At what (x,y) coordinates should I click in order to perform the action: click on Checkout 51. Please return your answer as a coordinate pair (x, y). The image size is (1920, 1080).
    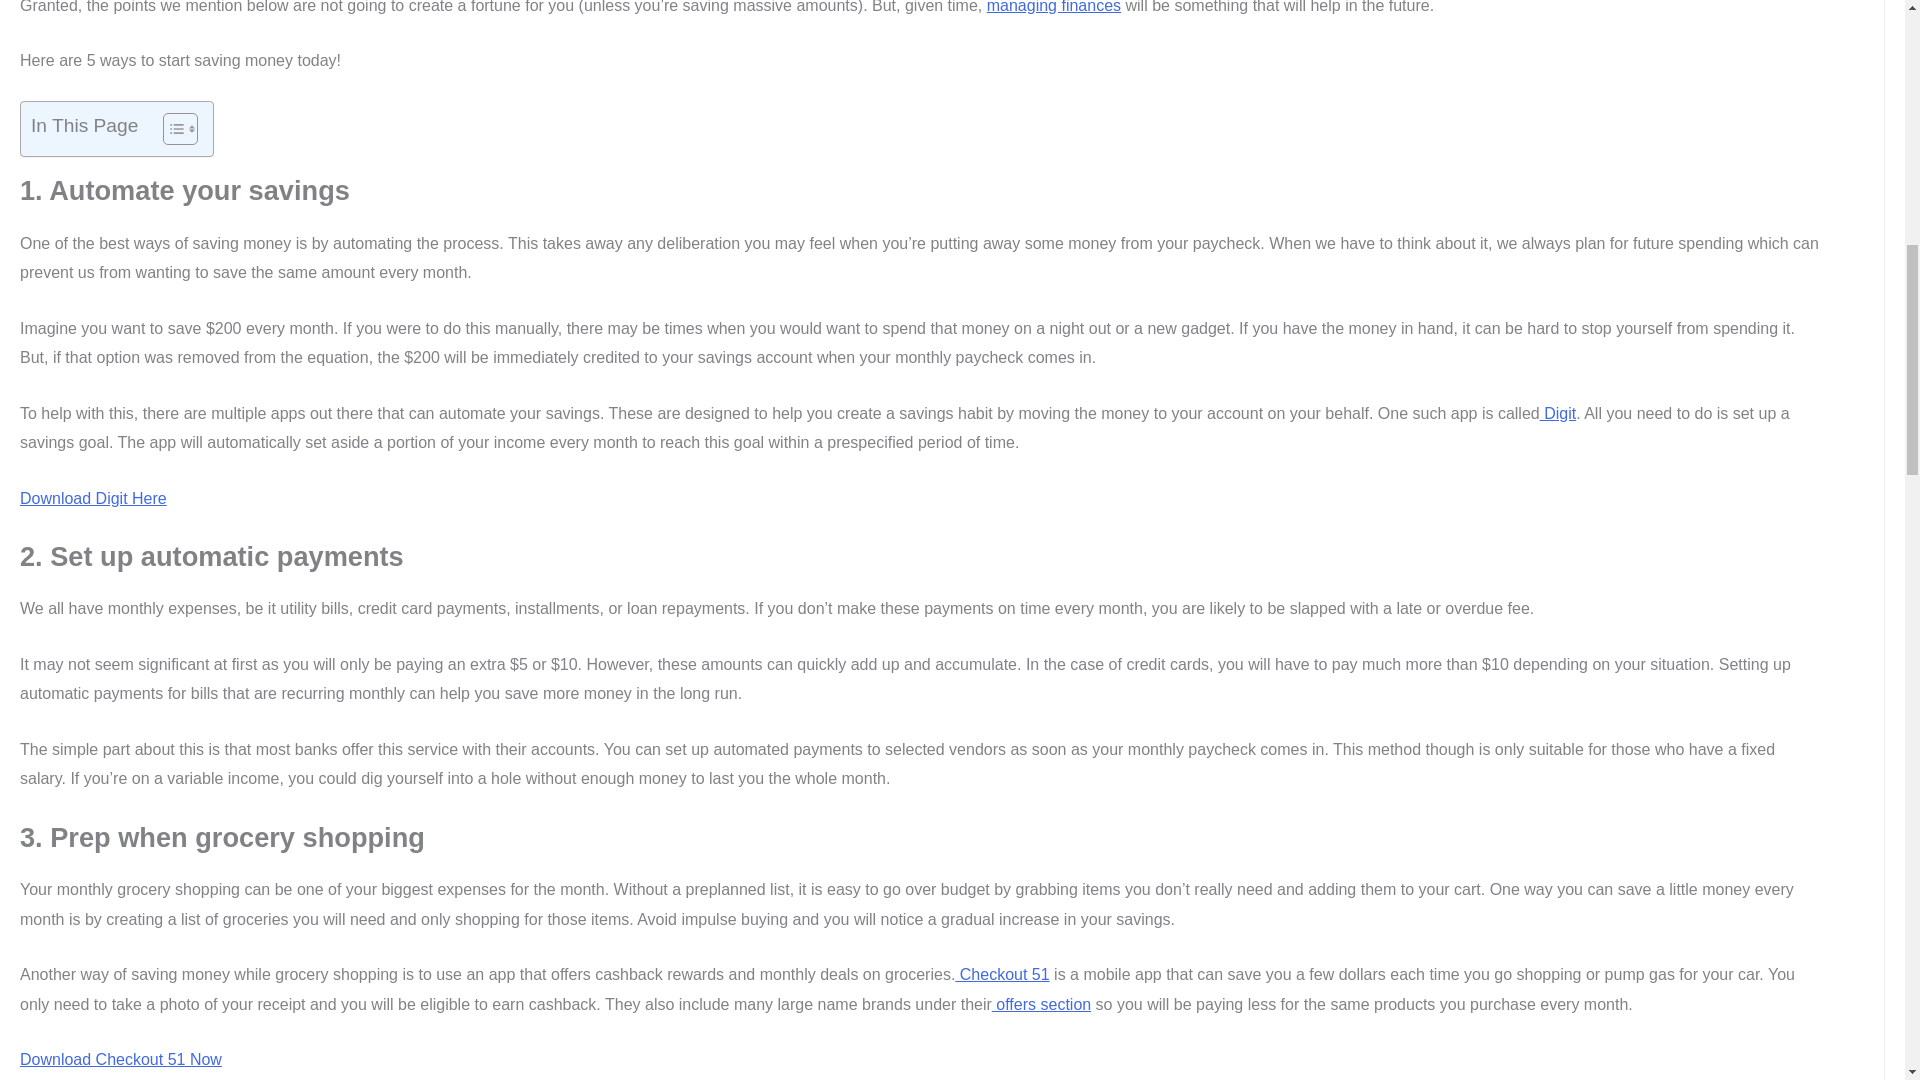
    Looking at the image, I should click on (1001, 974).